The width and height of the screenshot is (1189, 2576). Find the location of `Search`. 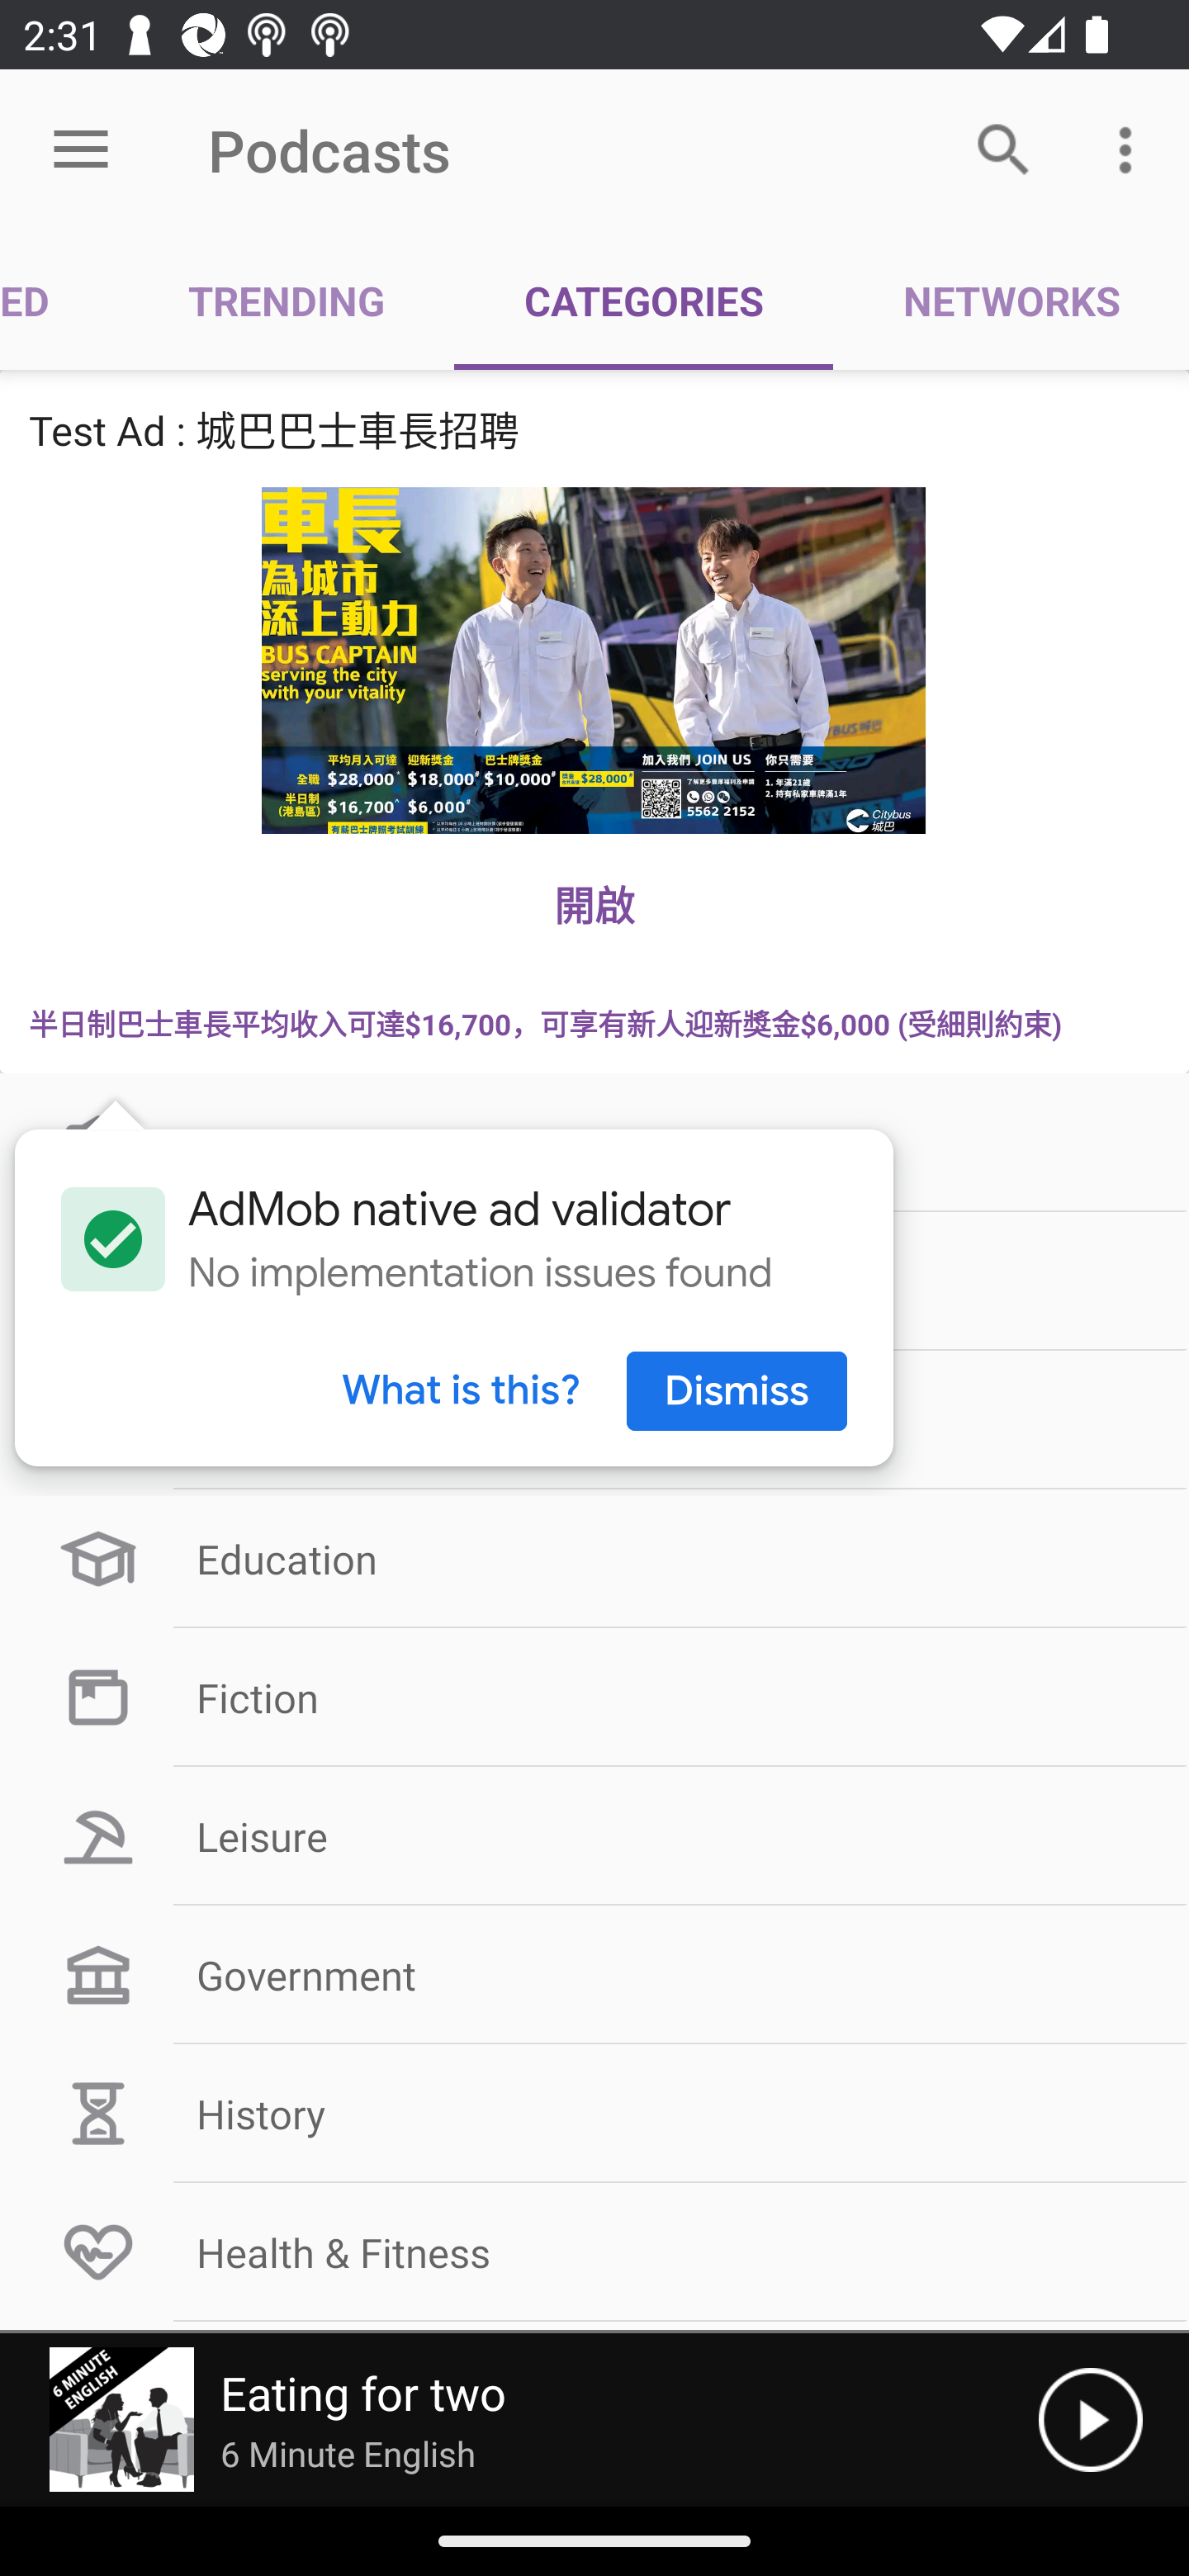

Search is located at coordinates (1004, 149).